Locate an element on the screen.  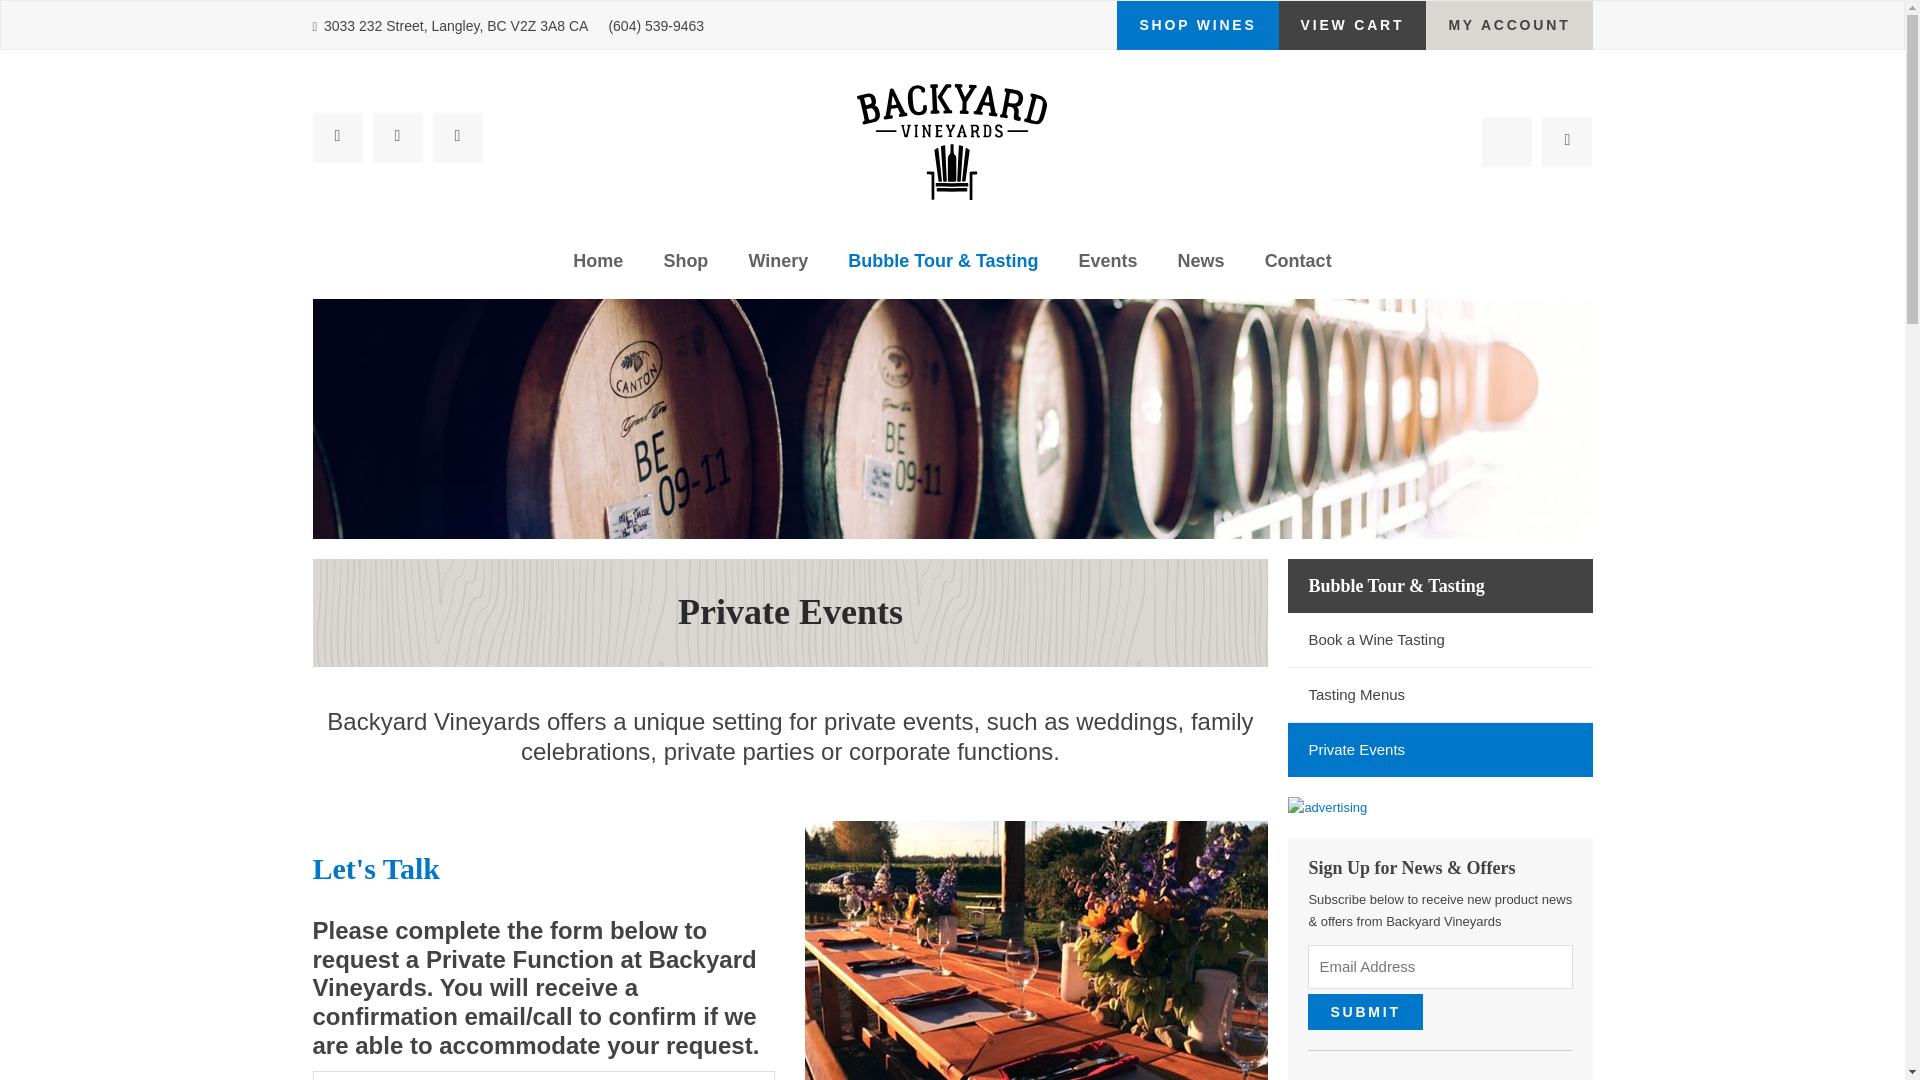
News is located at coordinates (1202, 264).